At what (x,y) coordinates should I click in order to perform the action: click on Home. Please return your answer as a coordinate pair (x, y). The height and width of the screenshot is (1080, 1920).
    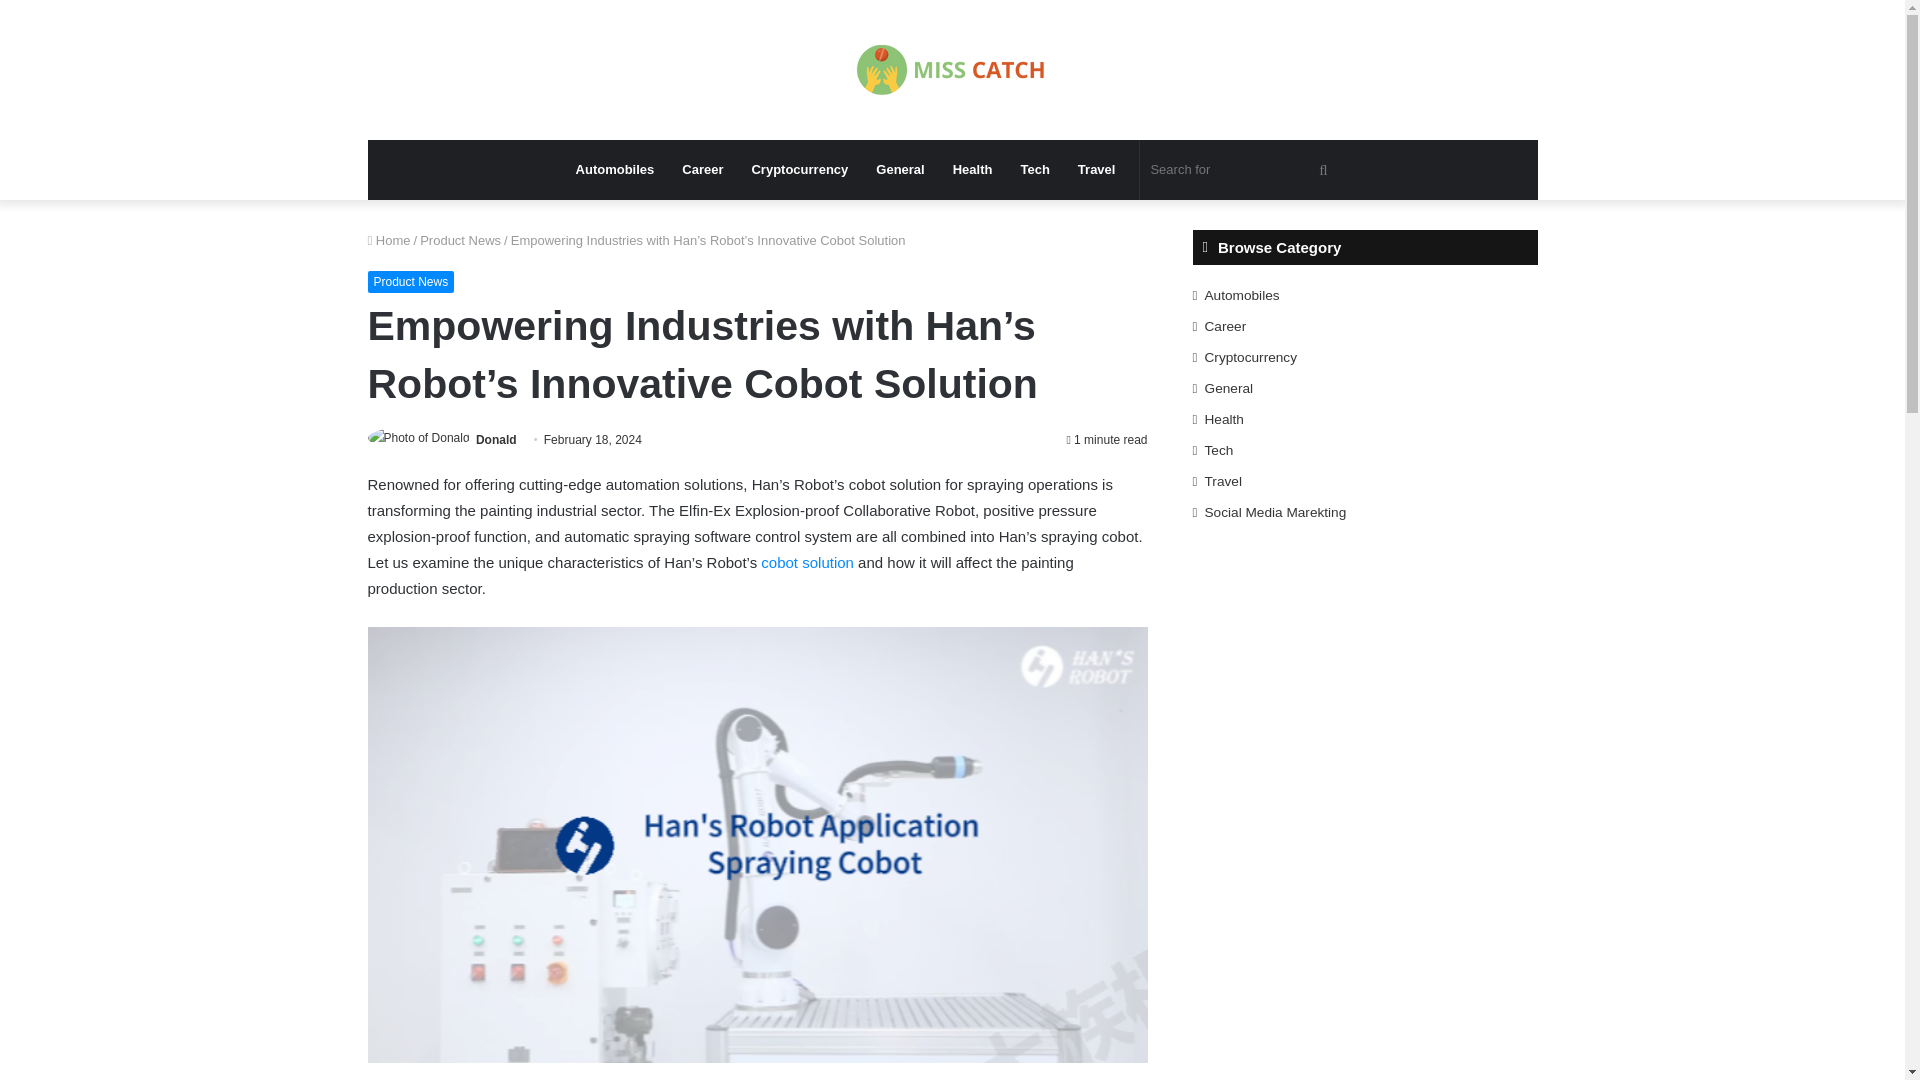
    Looking at the image, I should click on (389, 240).